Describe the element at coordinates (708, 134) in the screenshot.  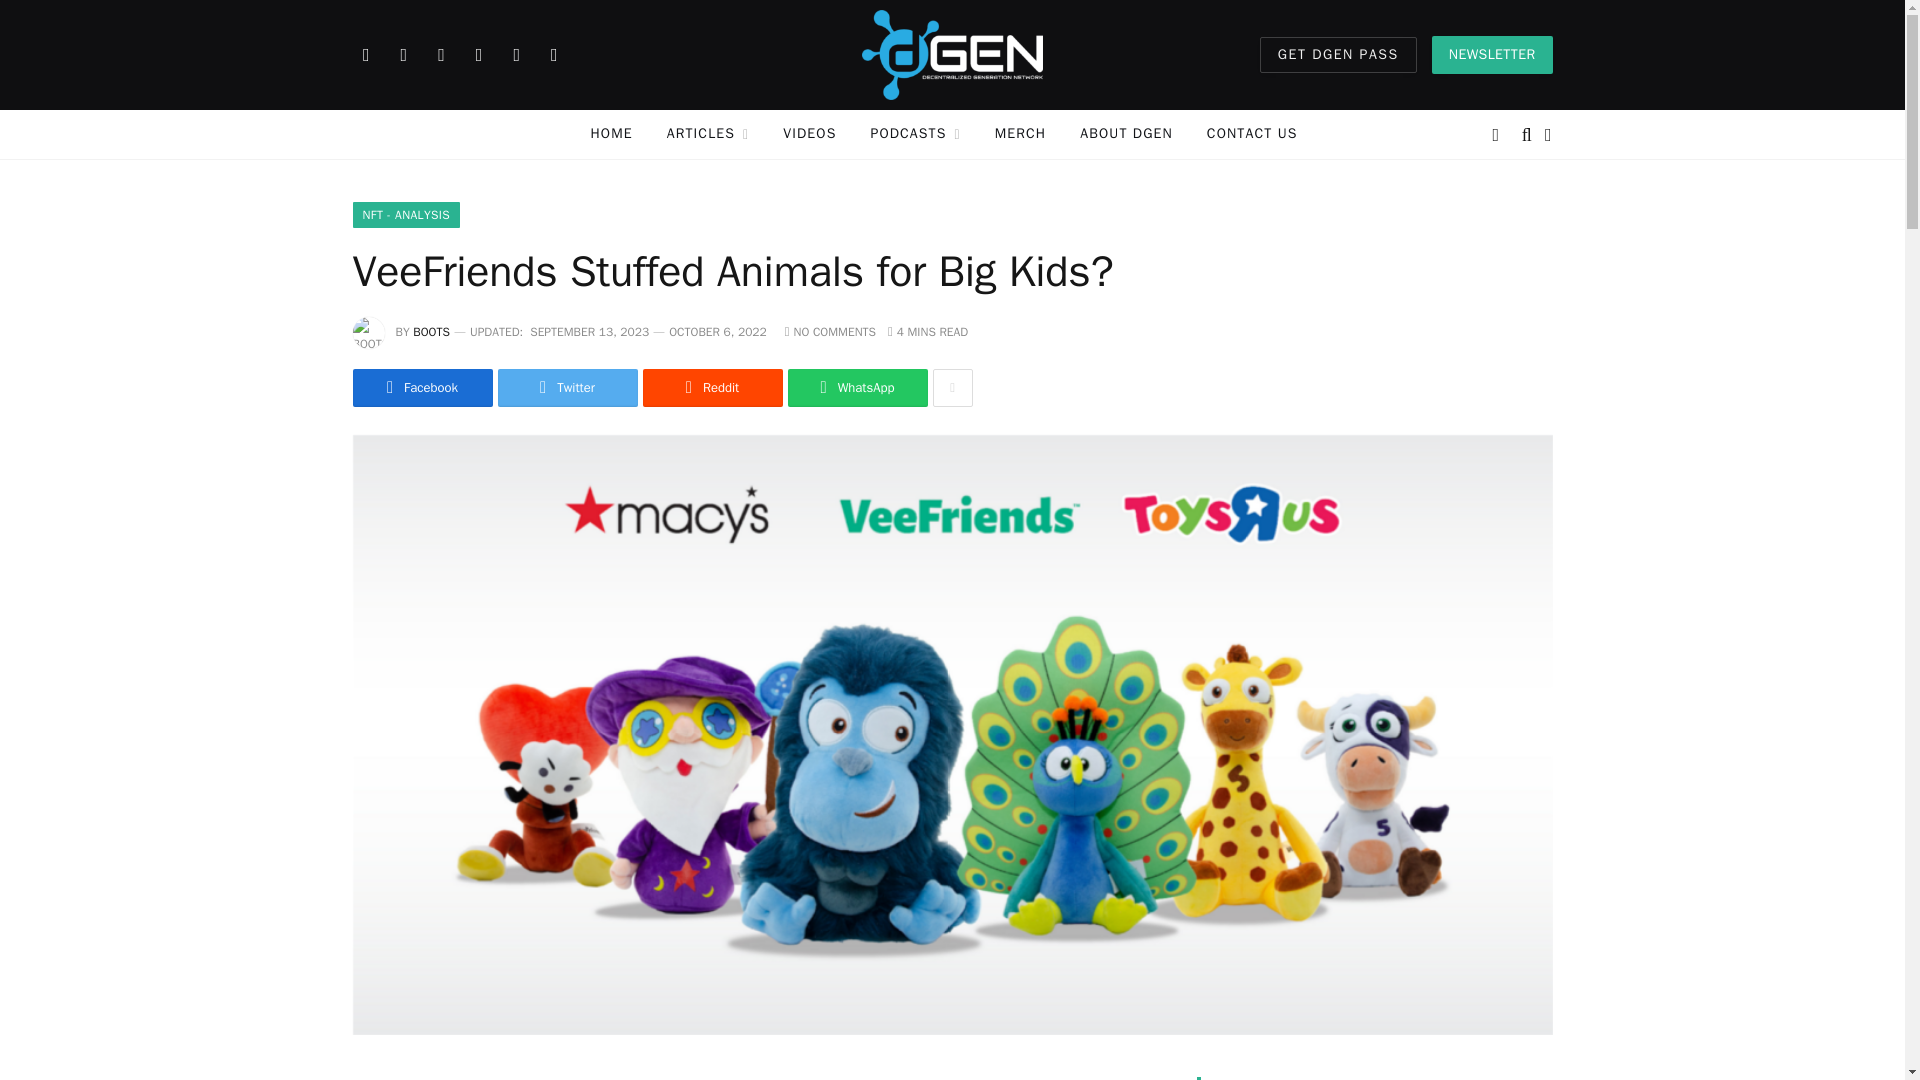
I see `ARTICLES` at that location.